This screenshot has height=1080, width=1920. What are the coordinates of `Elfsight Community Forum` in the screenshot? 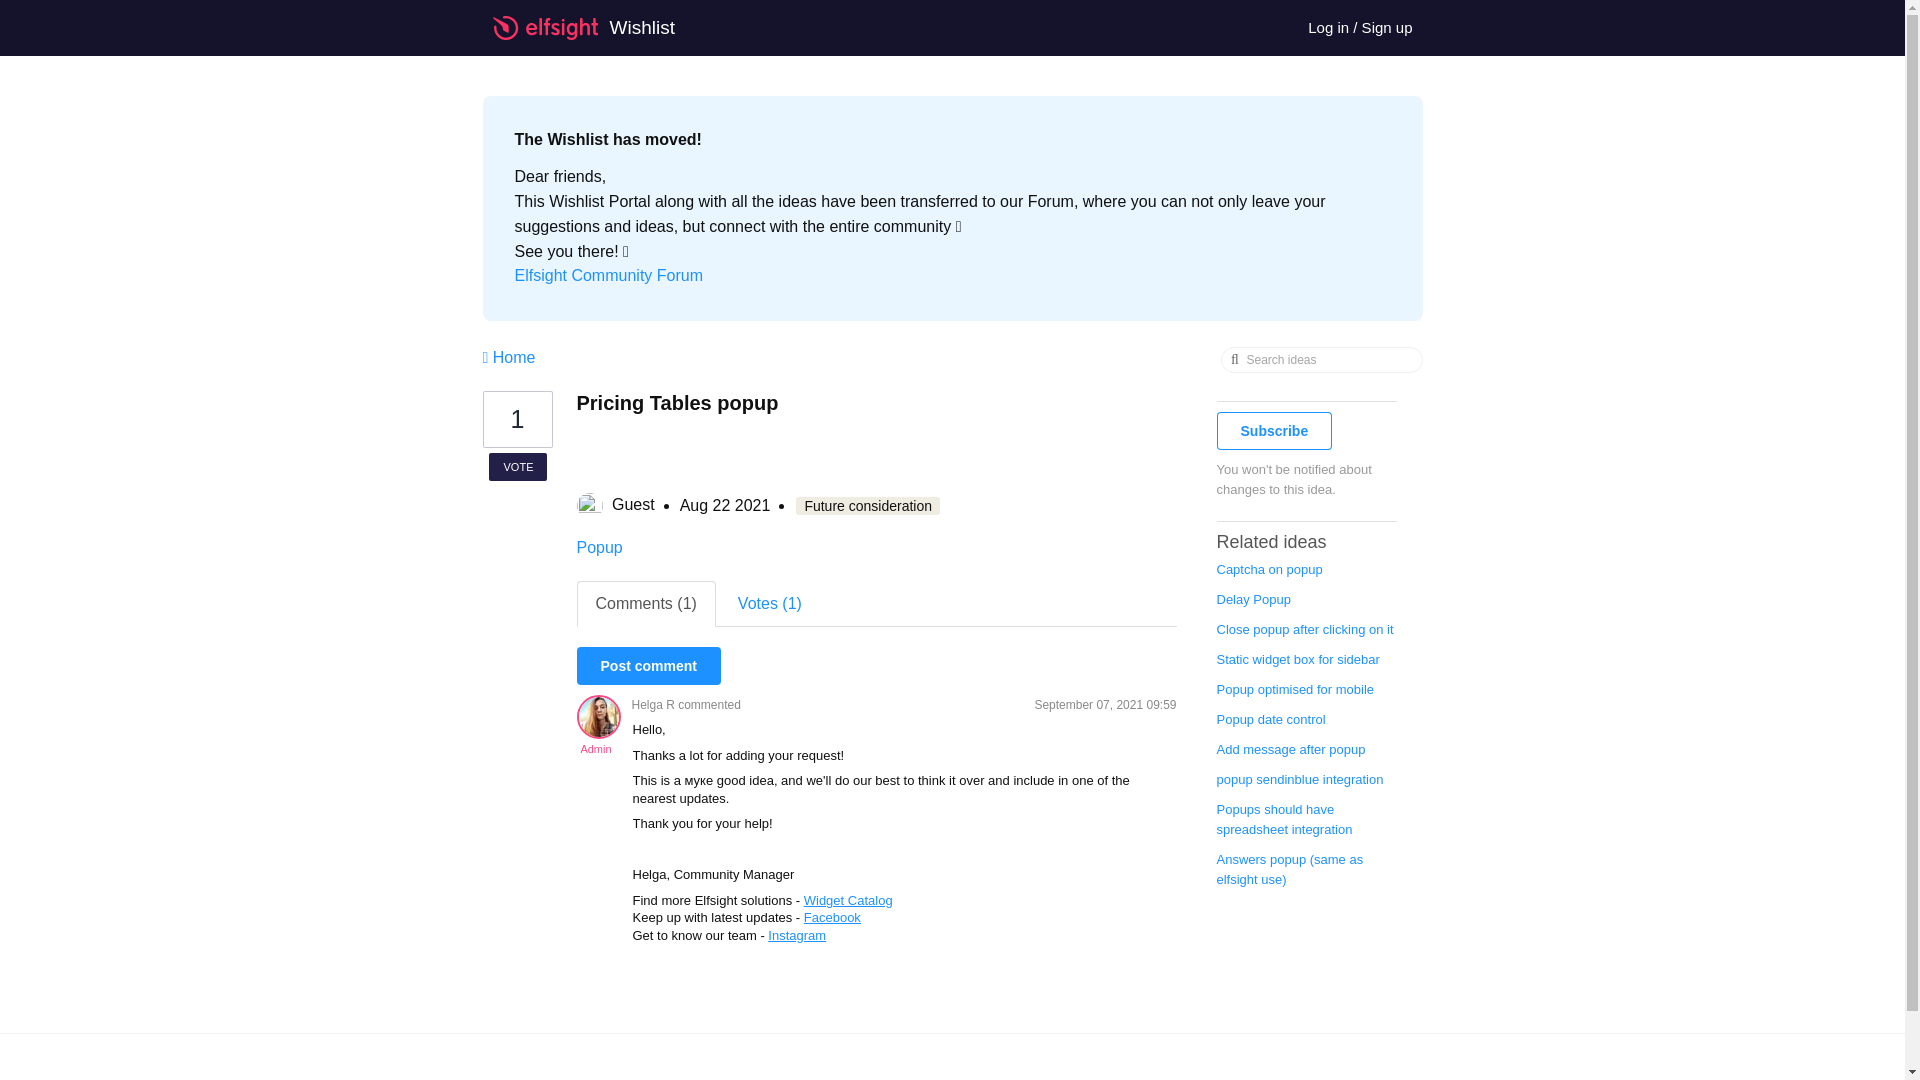 It's located at (608, 275).